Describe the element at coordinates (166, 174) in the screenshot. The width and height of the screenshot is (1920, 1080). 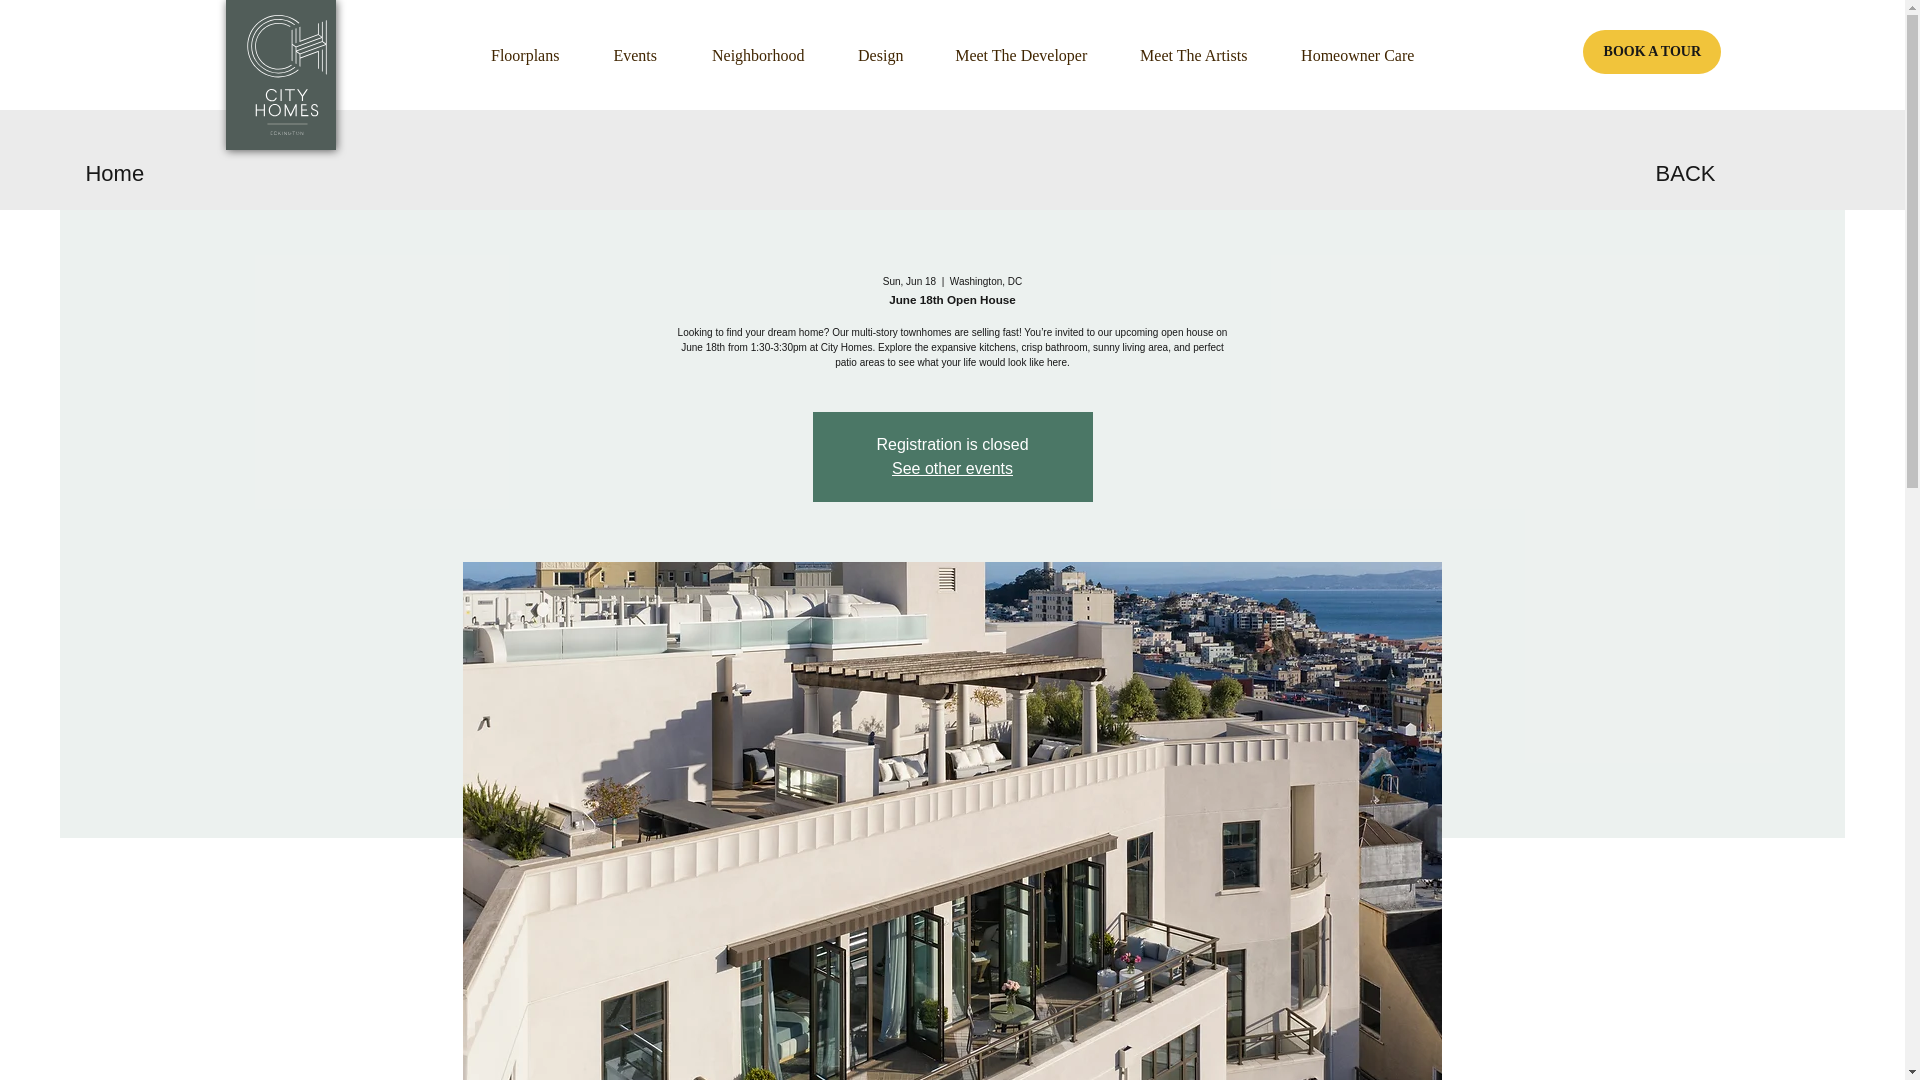
I see `Home` at that location.